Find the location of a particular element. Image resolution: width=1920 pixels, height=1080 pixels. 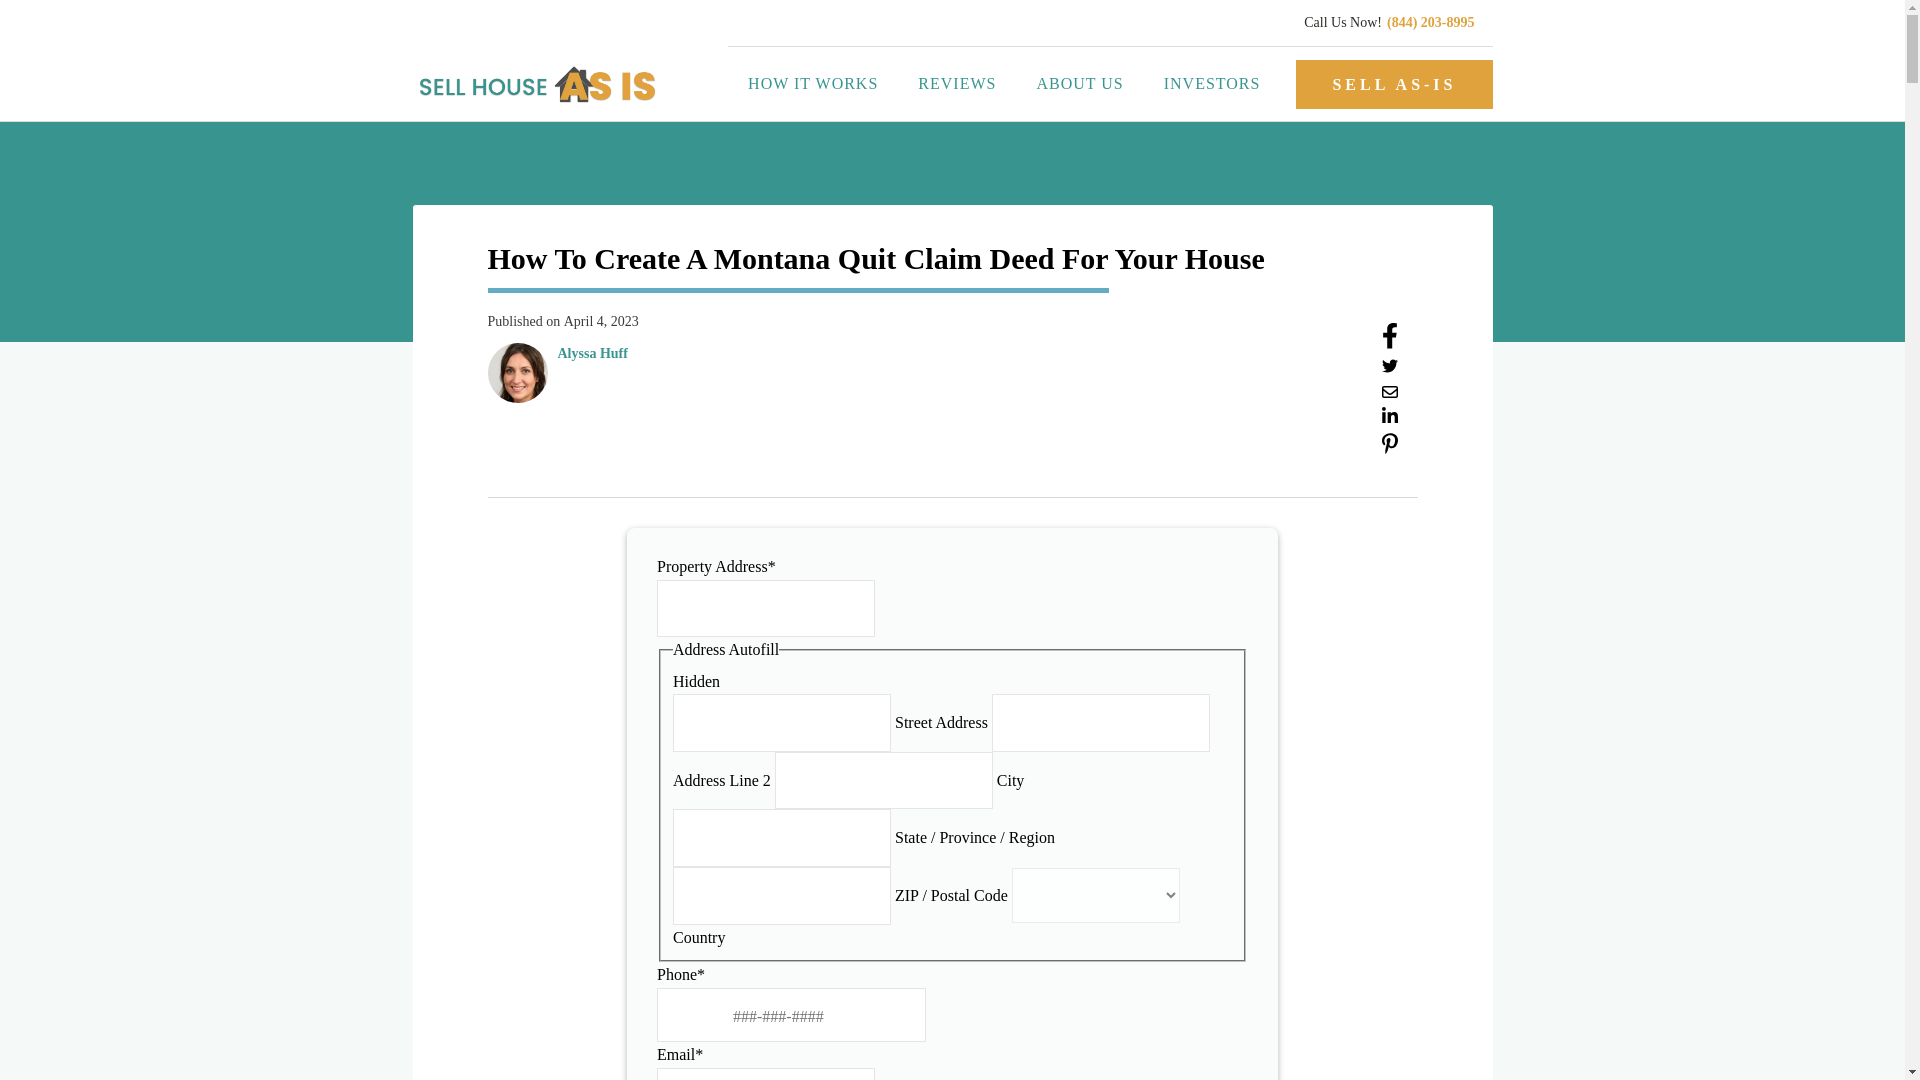

HOW IT WORKS is located at coordinates (812, 84).